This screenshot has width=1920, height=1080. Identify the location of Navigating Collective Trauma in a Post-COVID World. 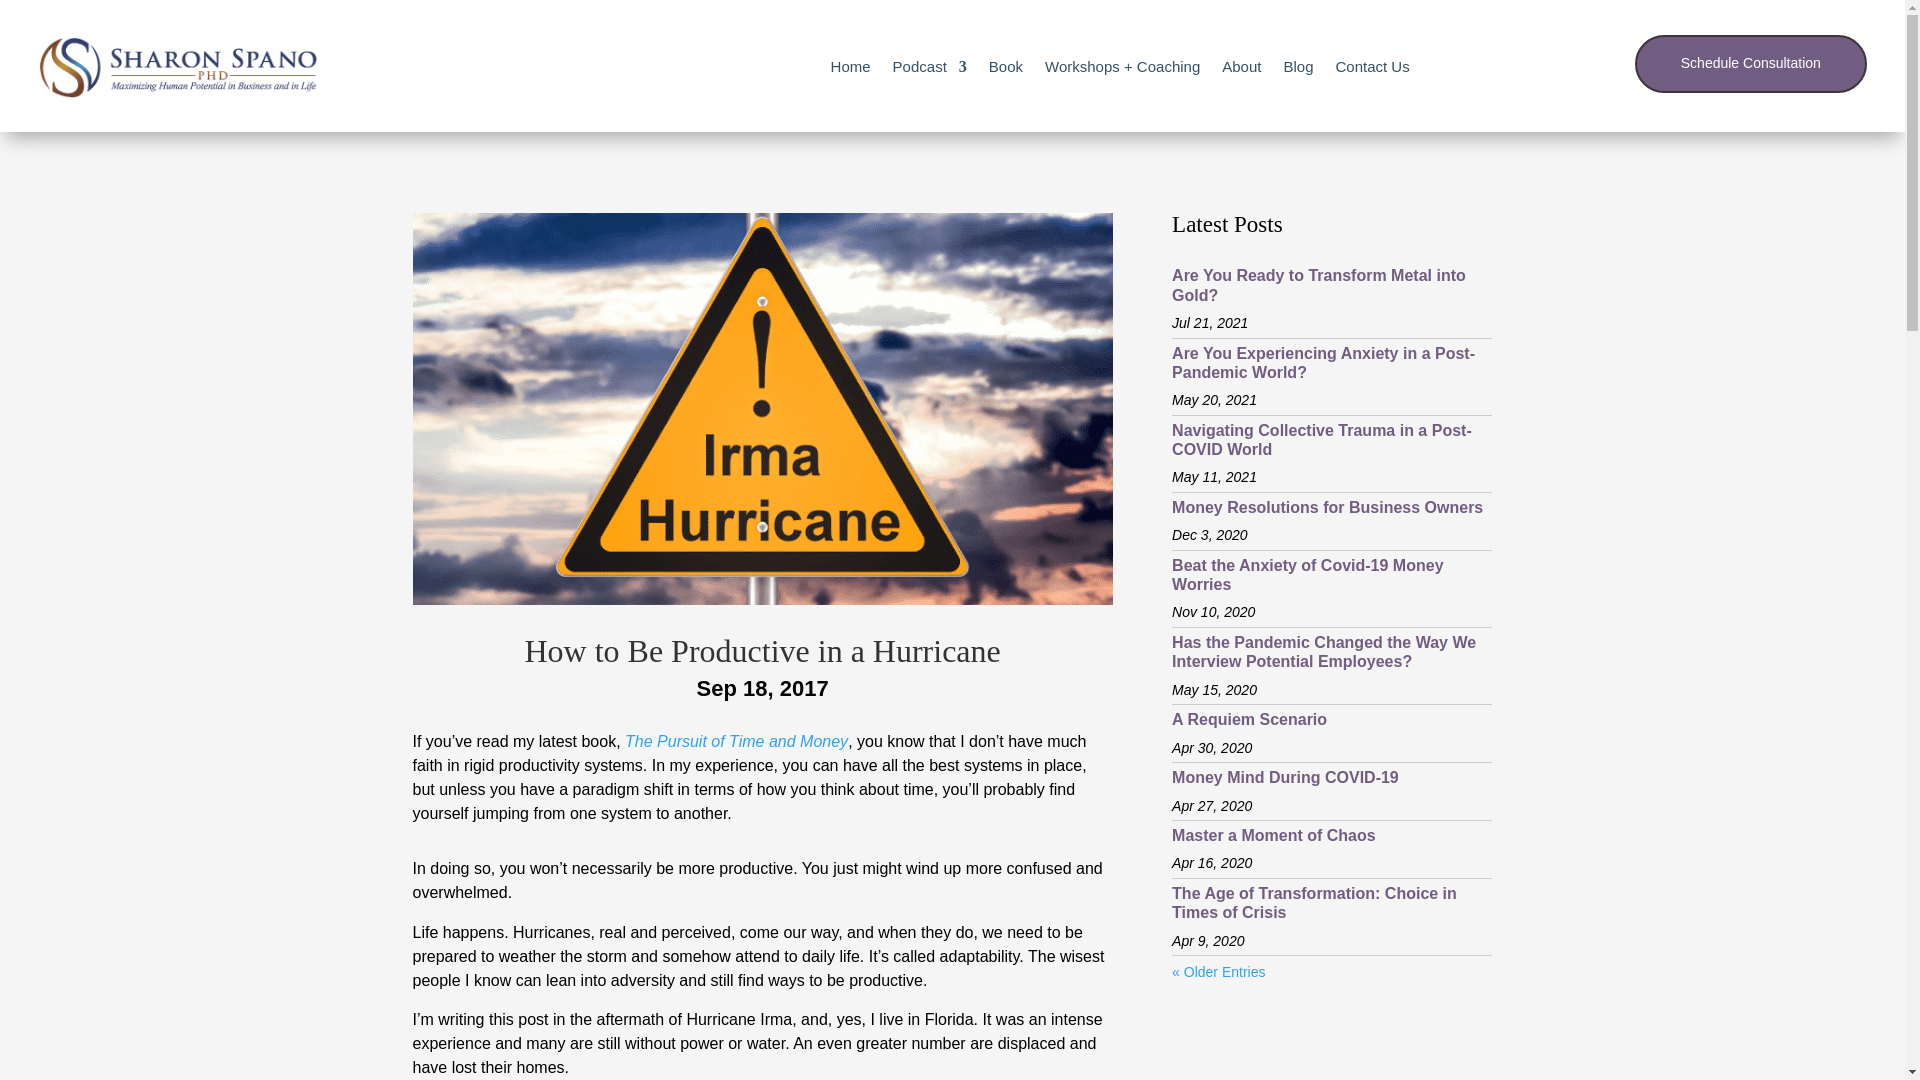
(1322, 440).